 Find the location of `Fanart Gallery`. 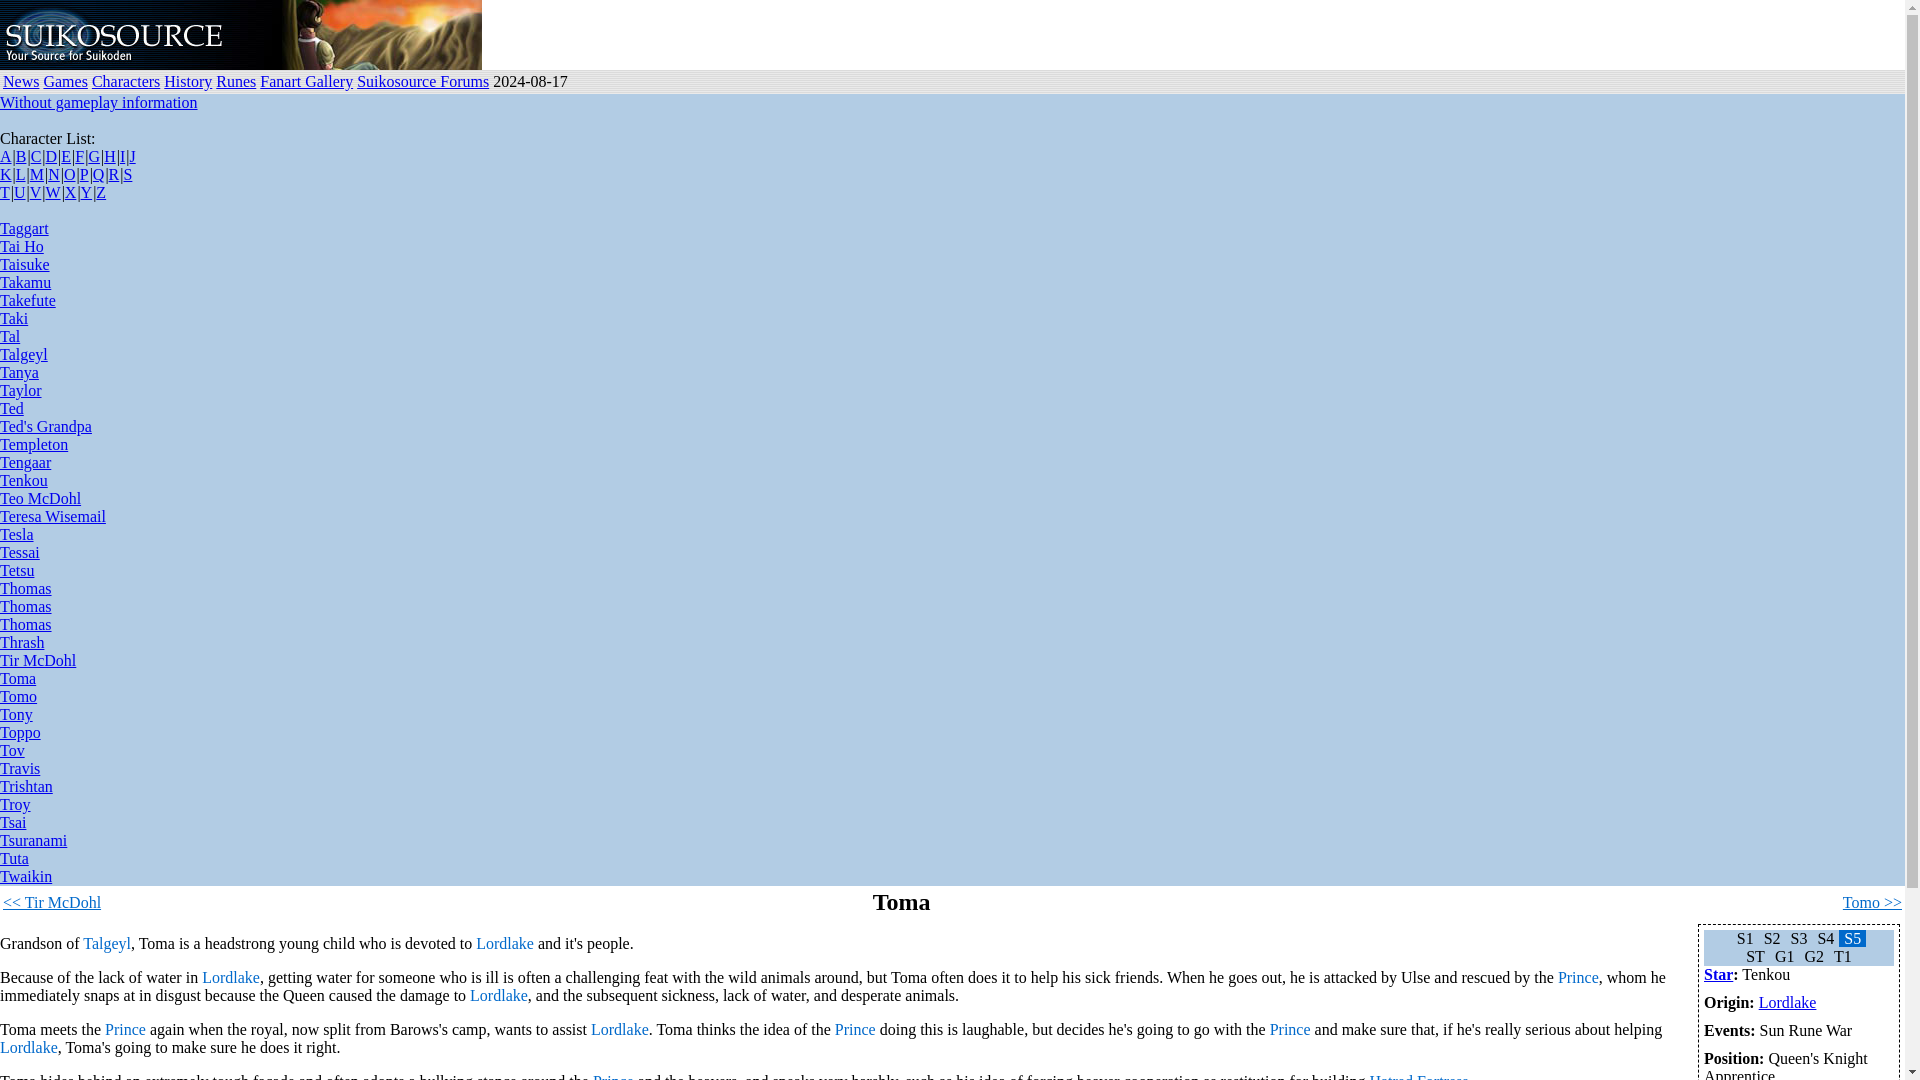

Fanart Gallery is located at coordinates (306, 81).